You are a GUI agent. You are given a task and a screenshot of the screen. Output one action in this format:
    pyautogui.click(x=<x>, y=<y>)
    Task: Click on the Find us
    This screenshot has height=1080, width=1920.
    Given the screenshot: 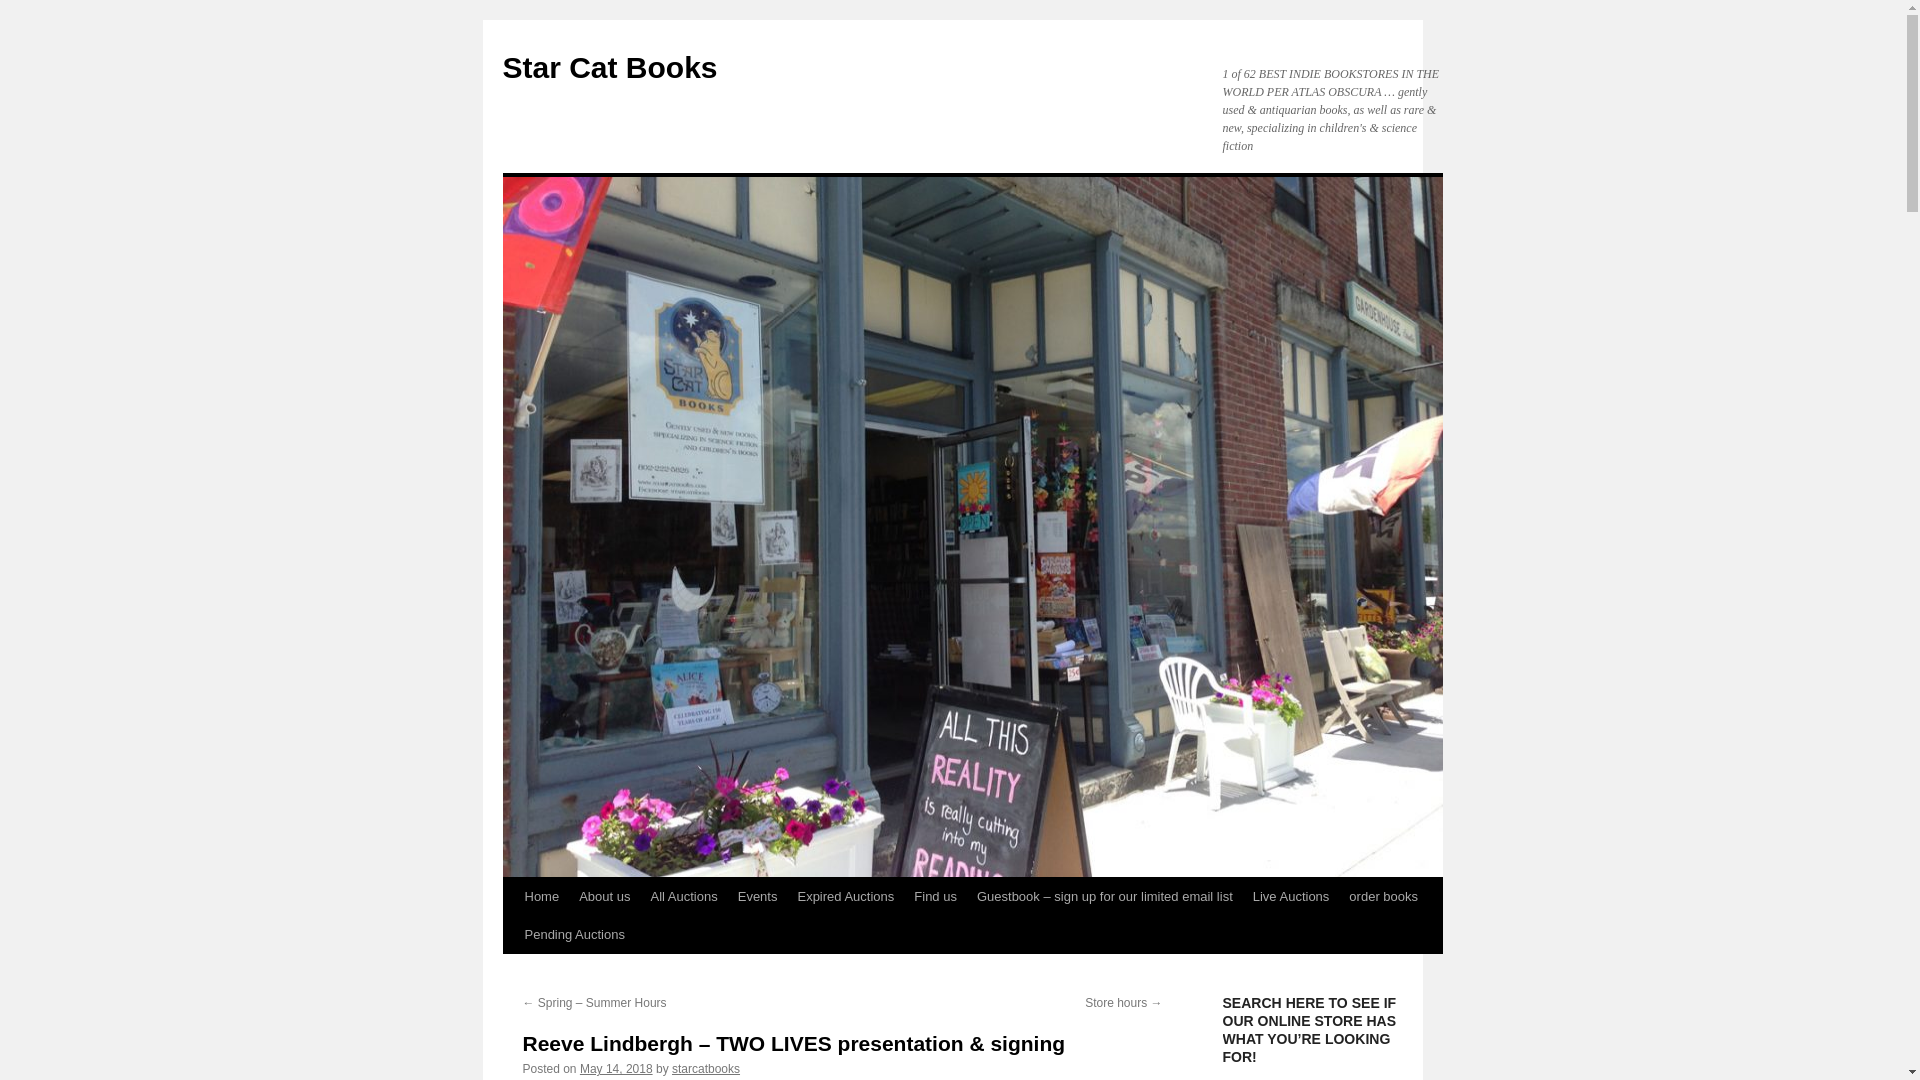 What is the action you would take?
    pyautogui.click(x=936, y=896)
    